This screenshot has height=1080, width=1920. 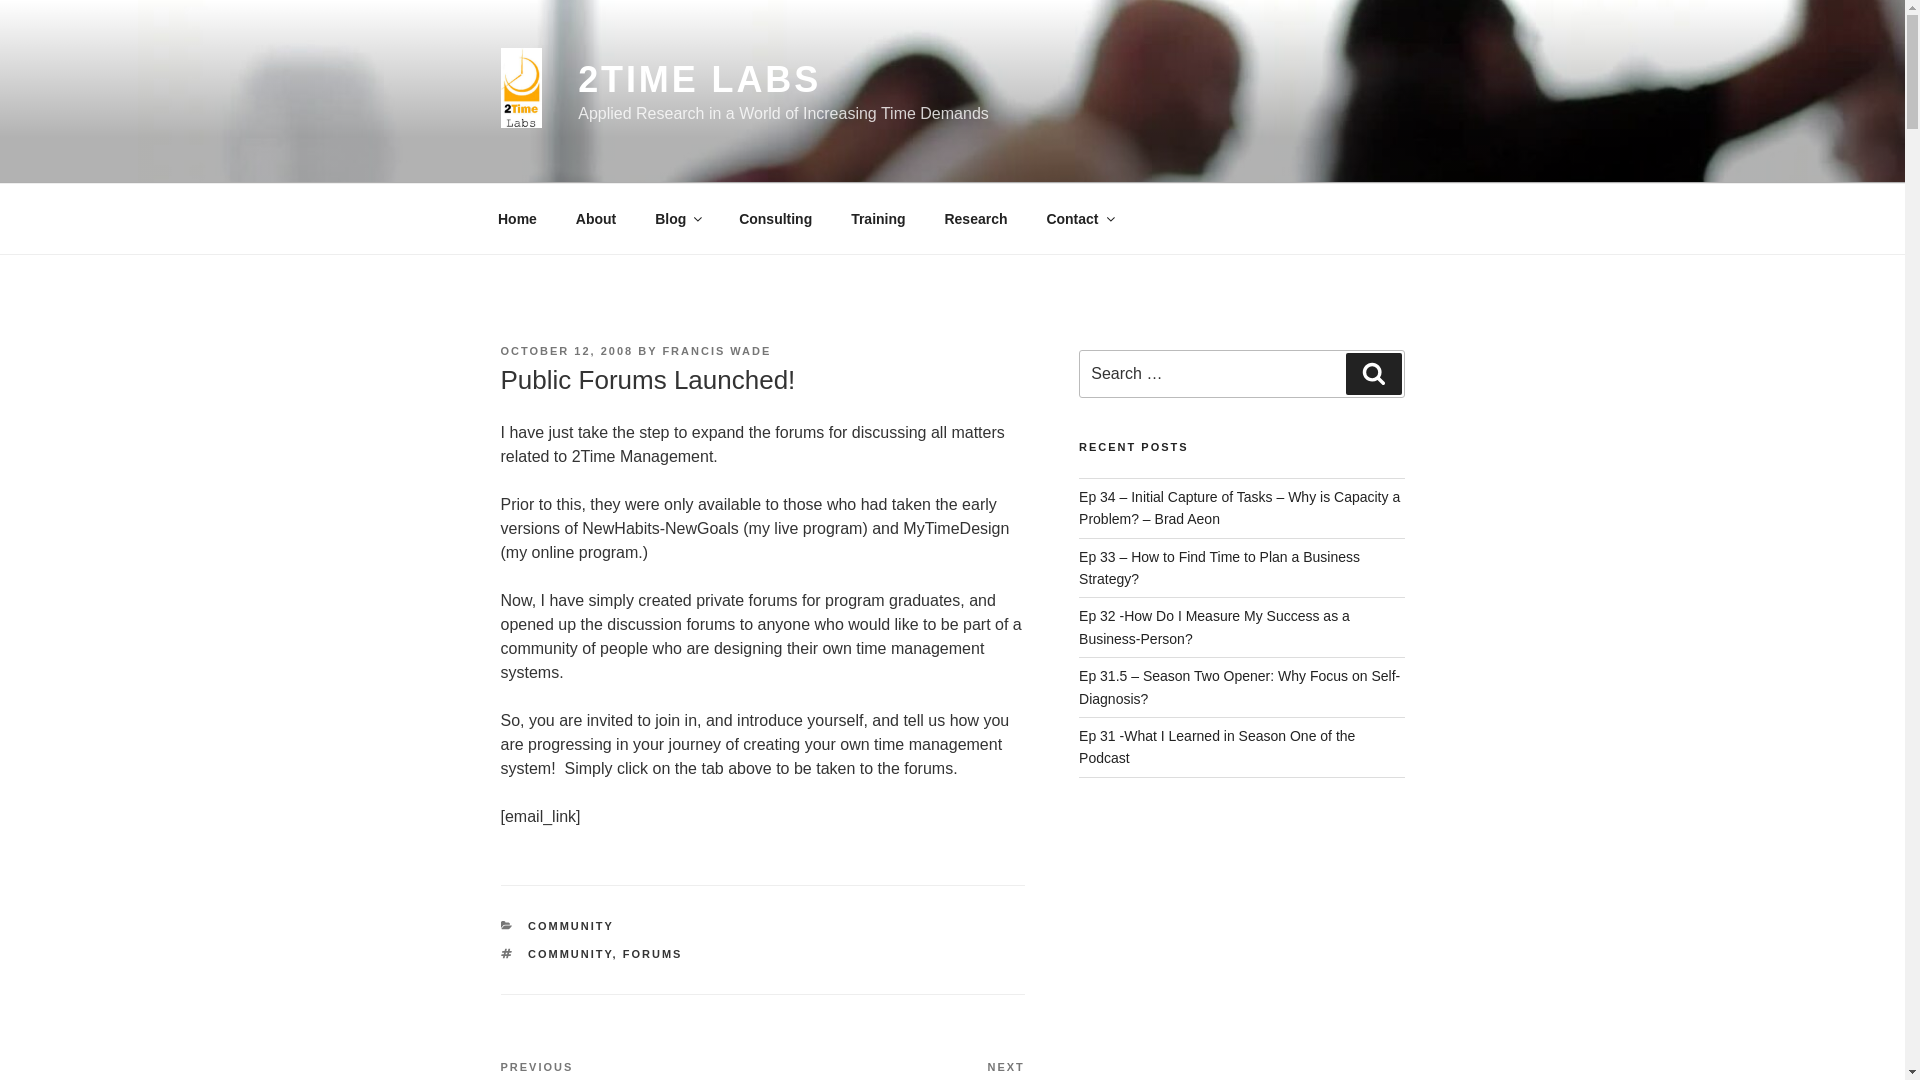 What do you see at coordinates (517, 218) in the screenshot?
I see `Research` at bounding box center [517, 218].